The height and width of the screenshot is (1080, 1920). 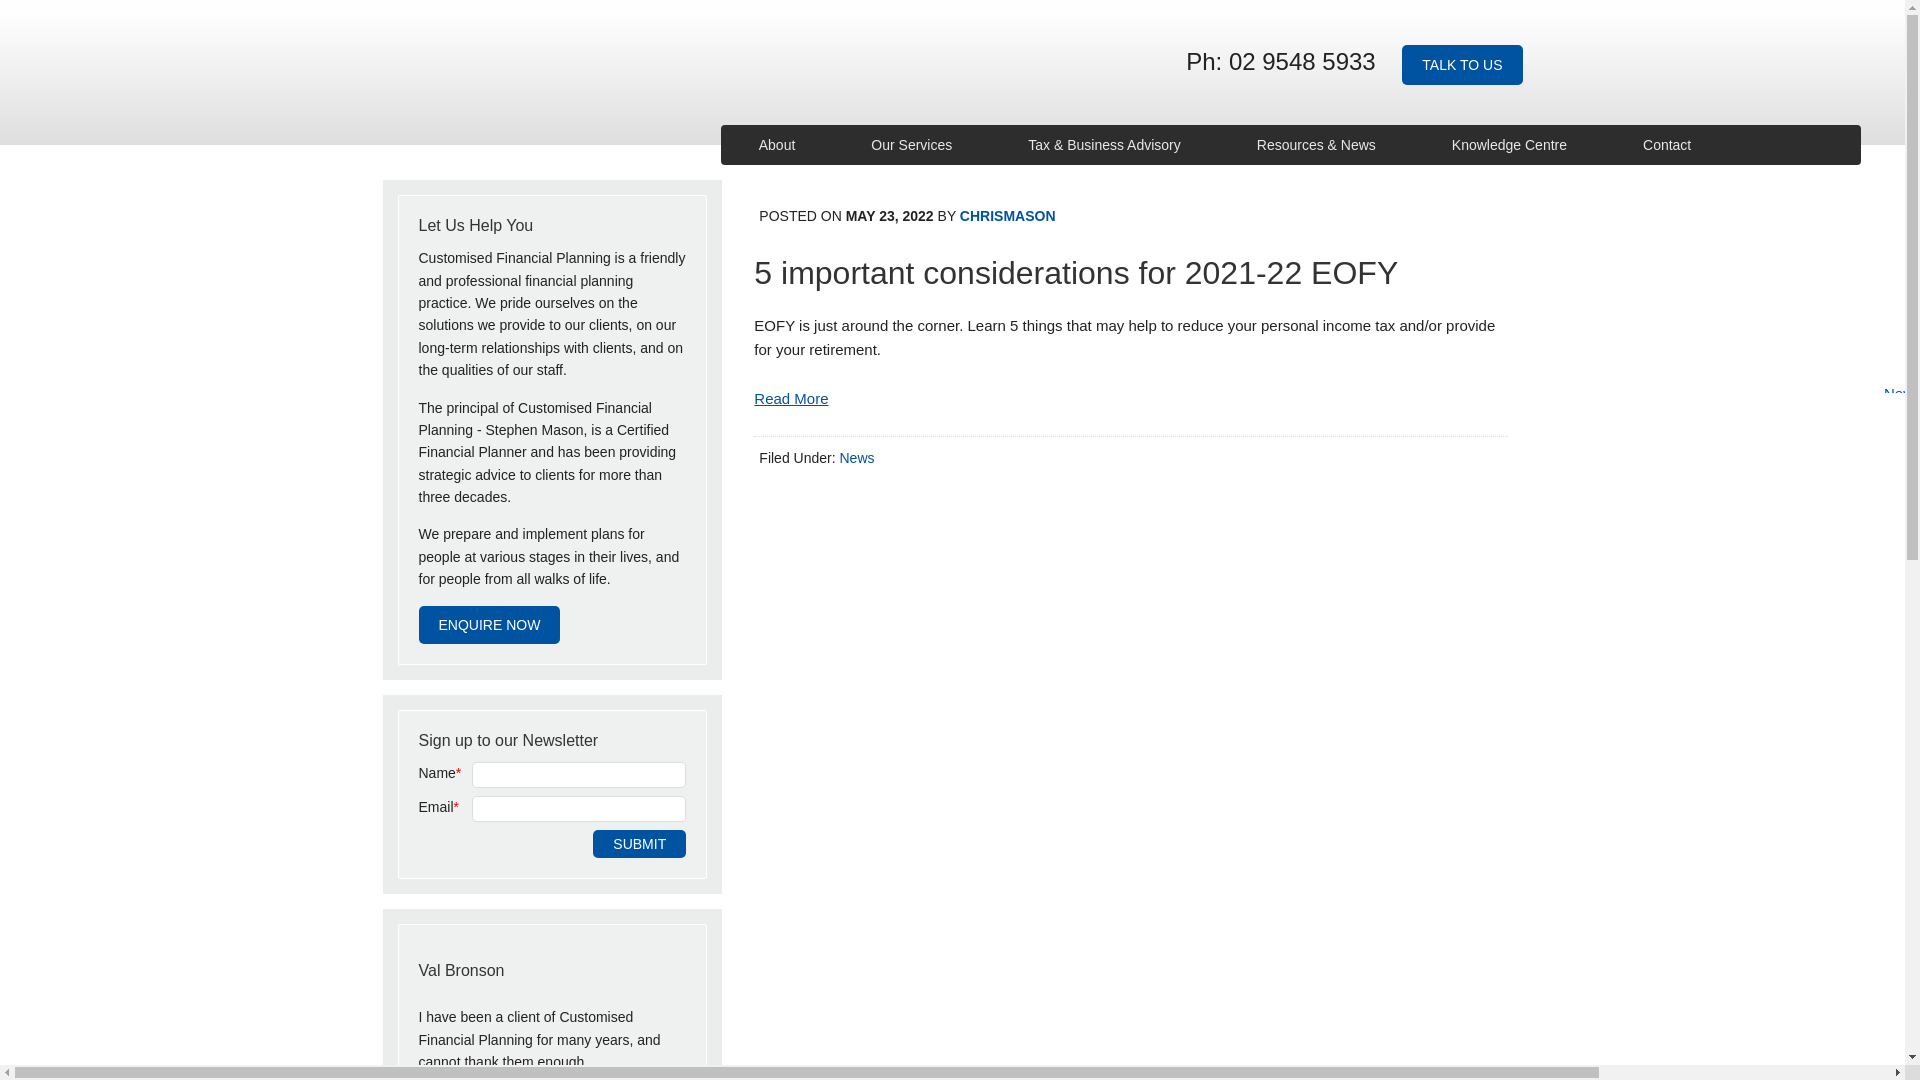 I want to click on Submit, so click(x=639, y=844).